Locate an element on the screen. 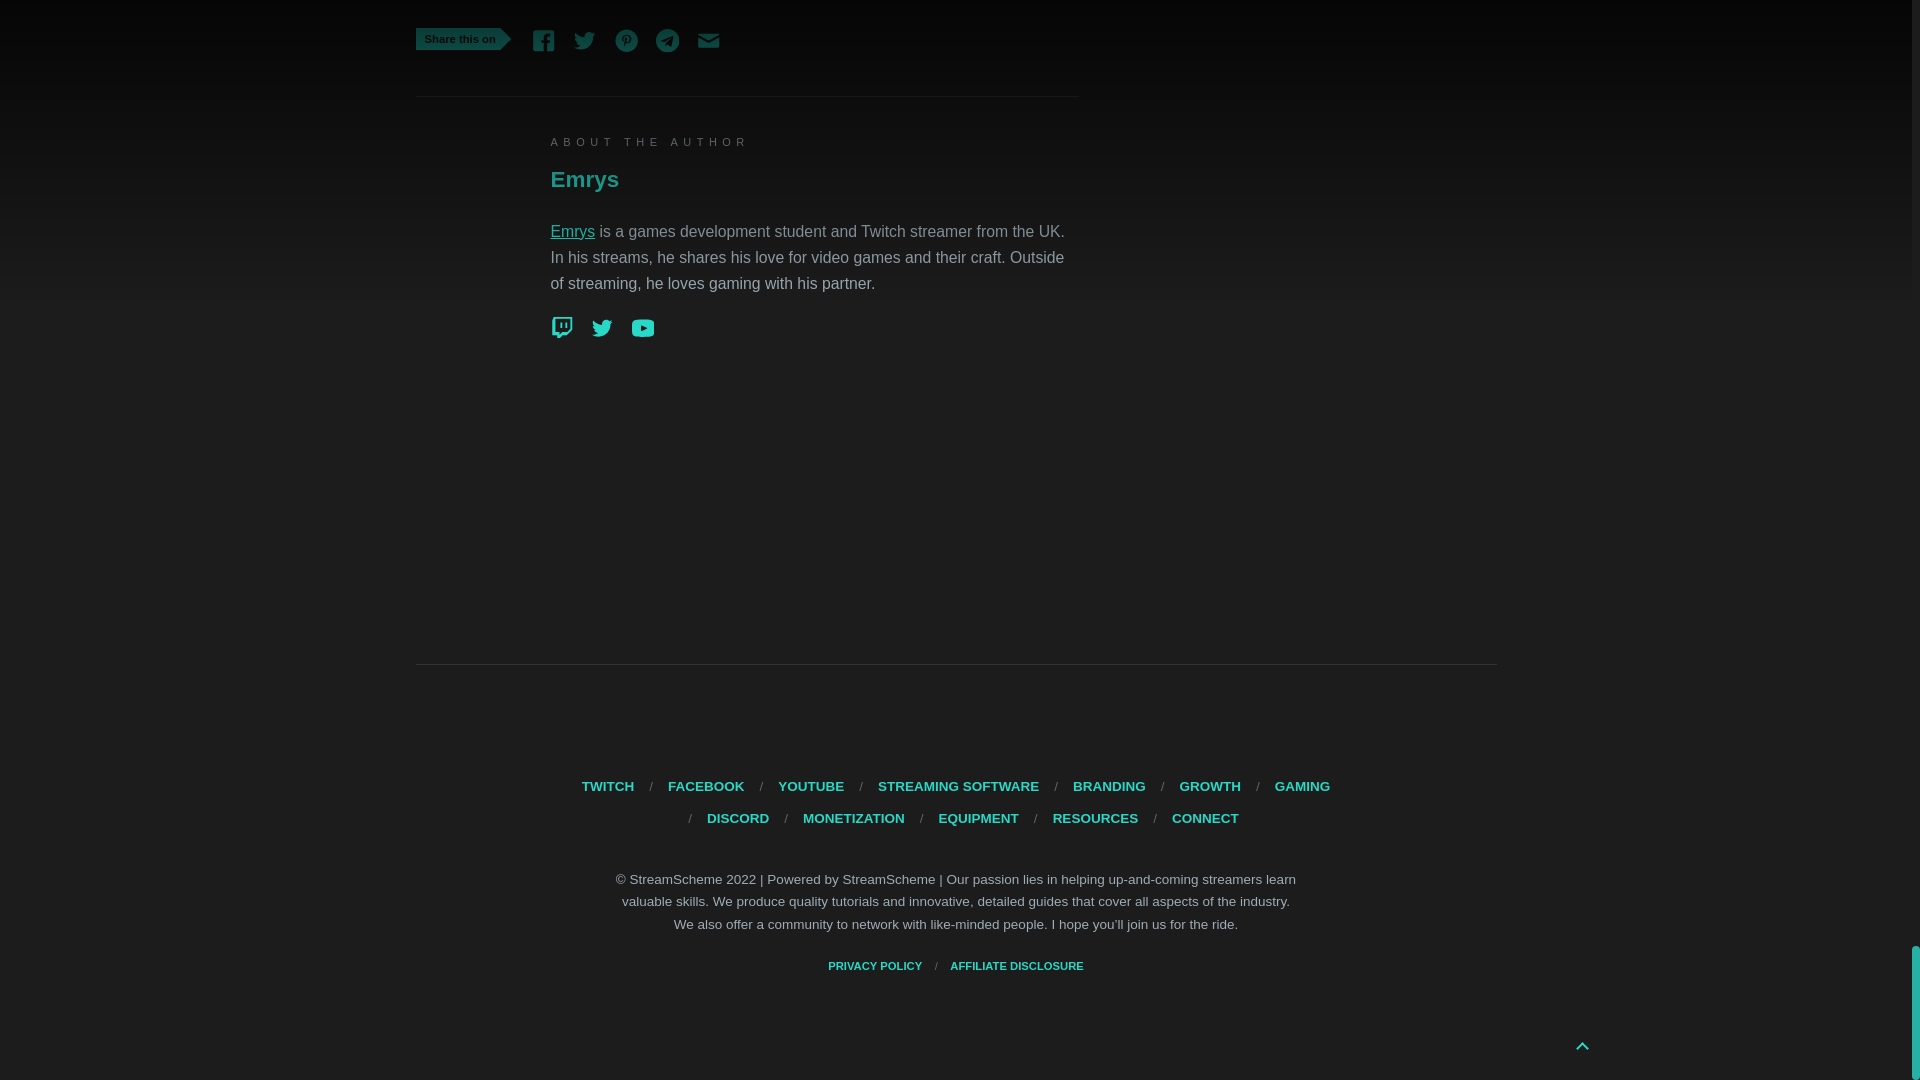 Image resolution: width=1920 pixels, height=1080 pixels. Emrys is located at coordinates (602, 332).